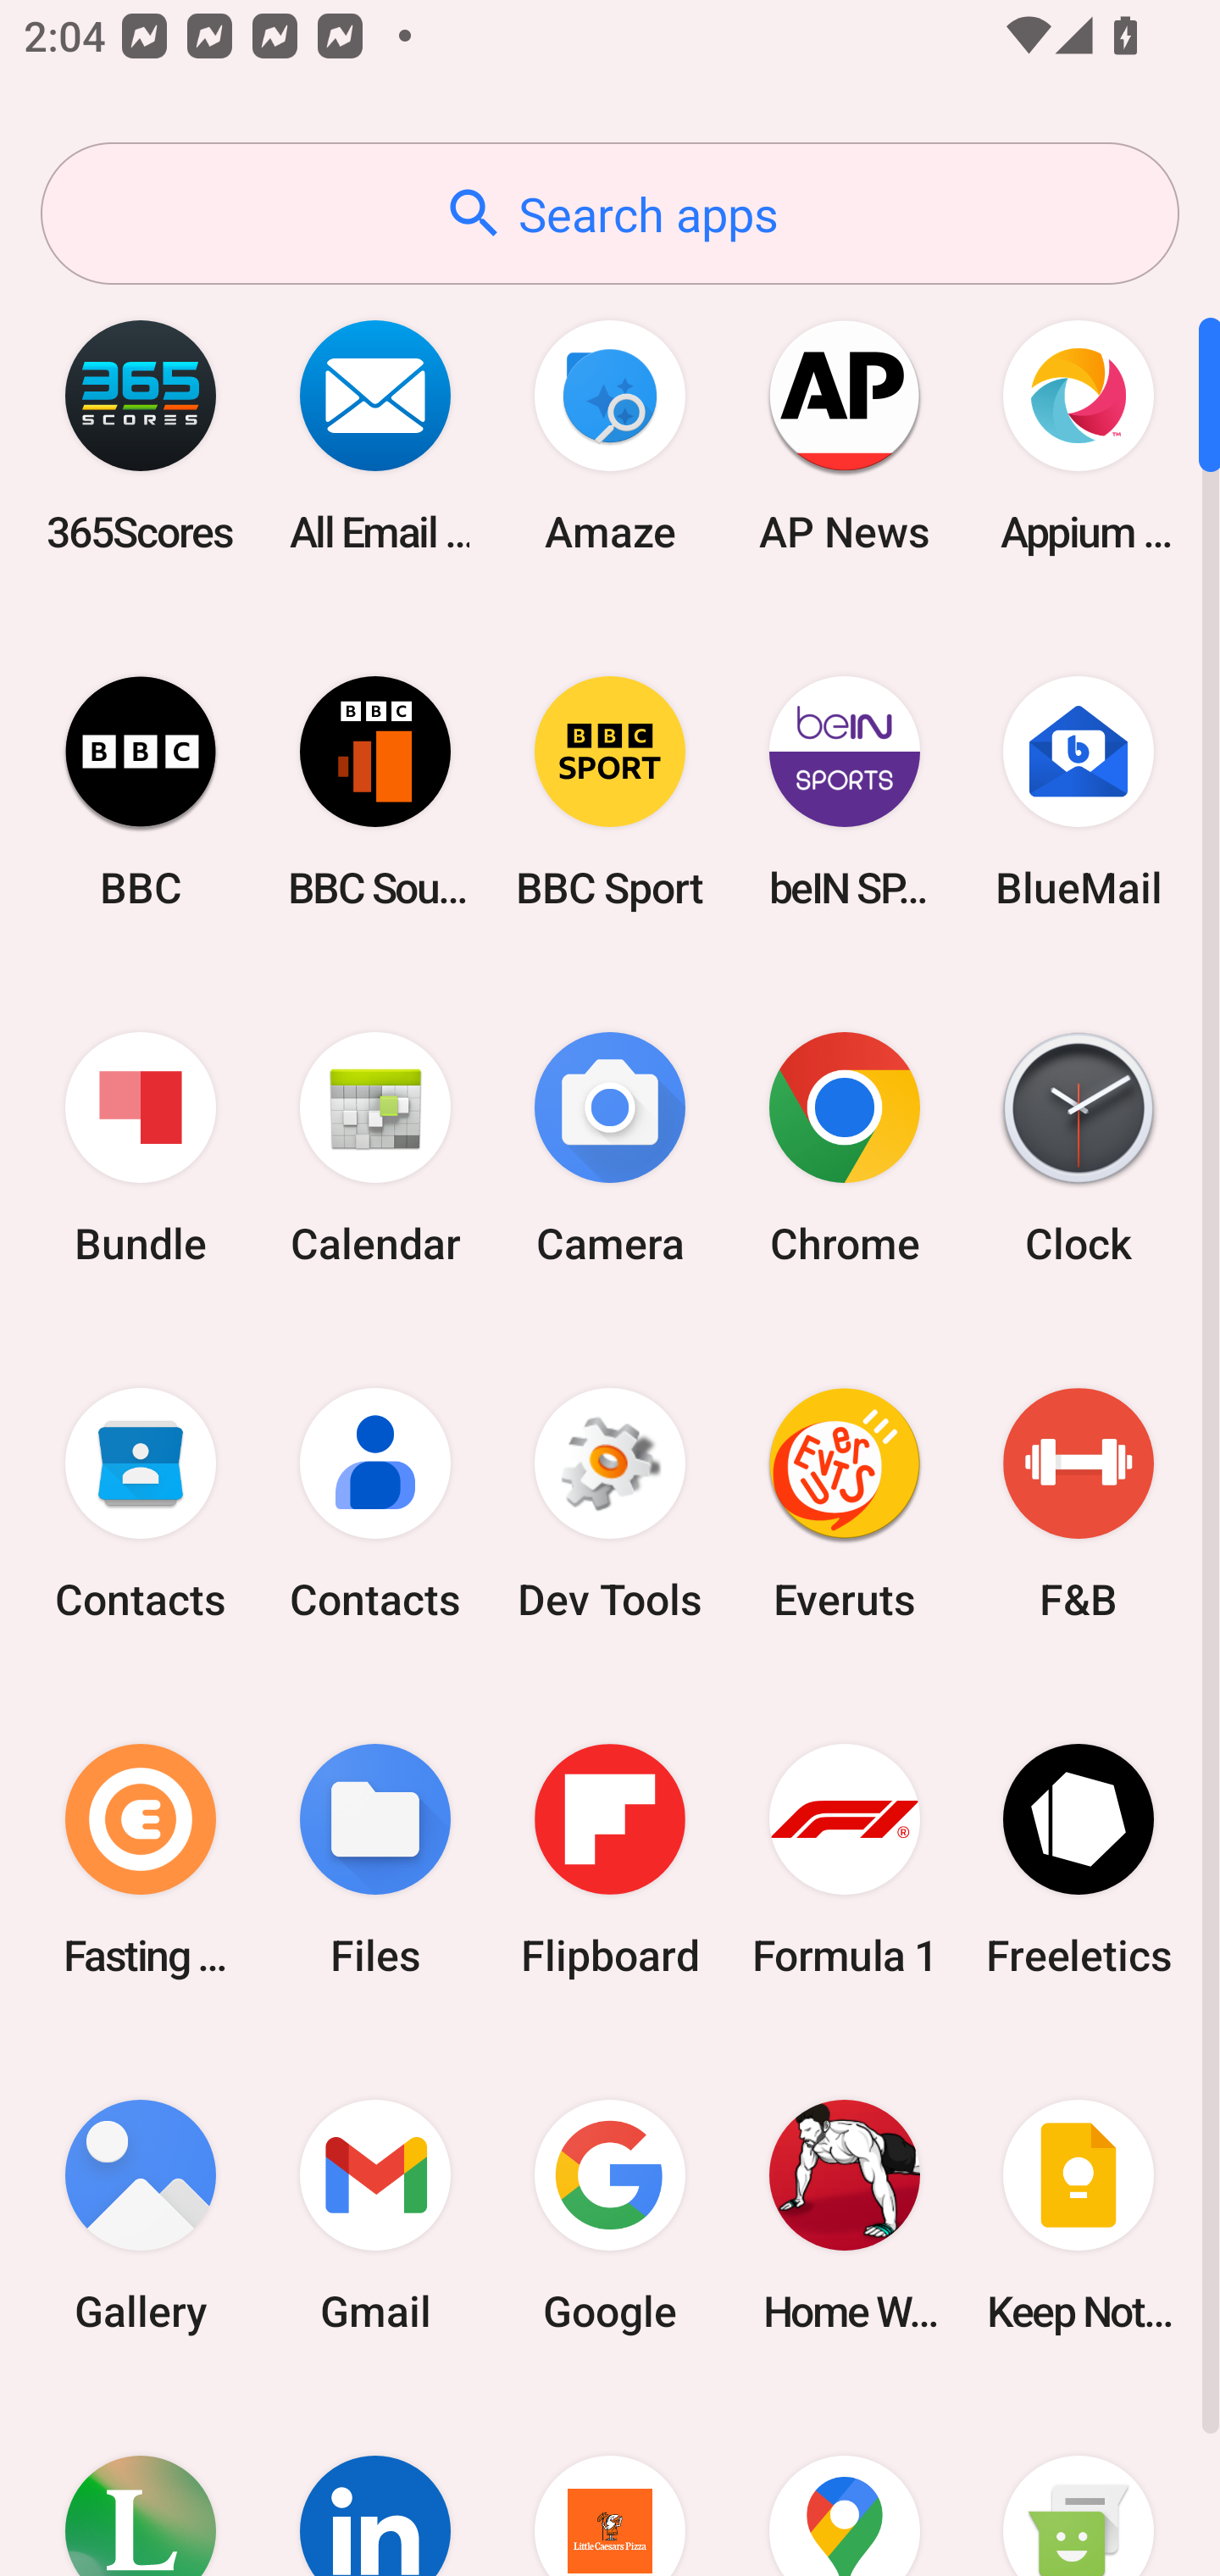 This screenshot has height=2576, width=1220. Describe the element at coordinates (610, 2215) in the screenshot. I see `Google` at that location.